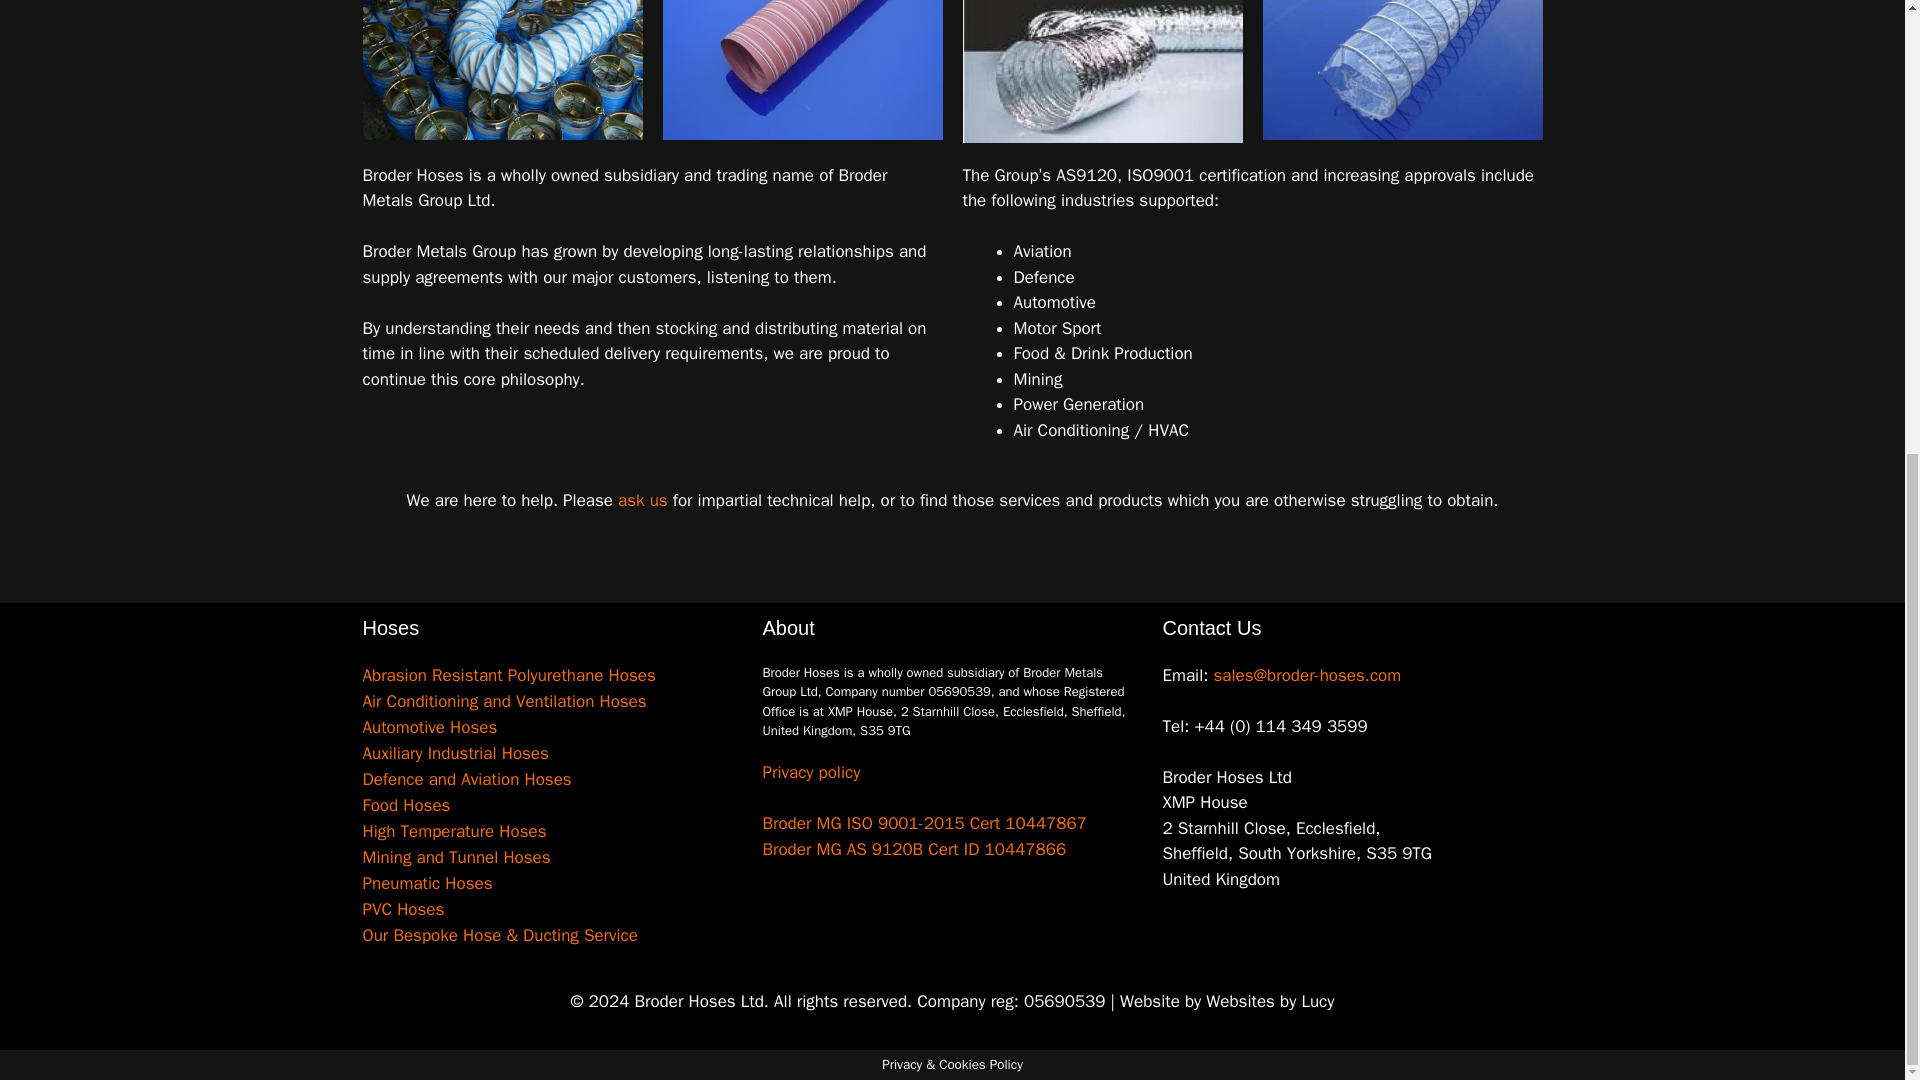  What do you see at coordinates (552, 805) in the screenshot?
I see `Food Hoses` at bounding box center [552, 805].